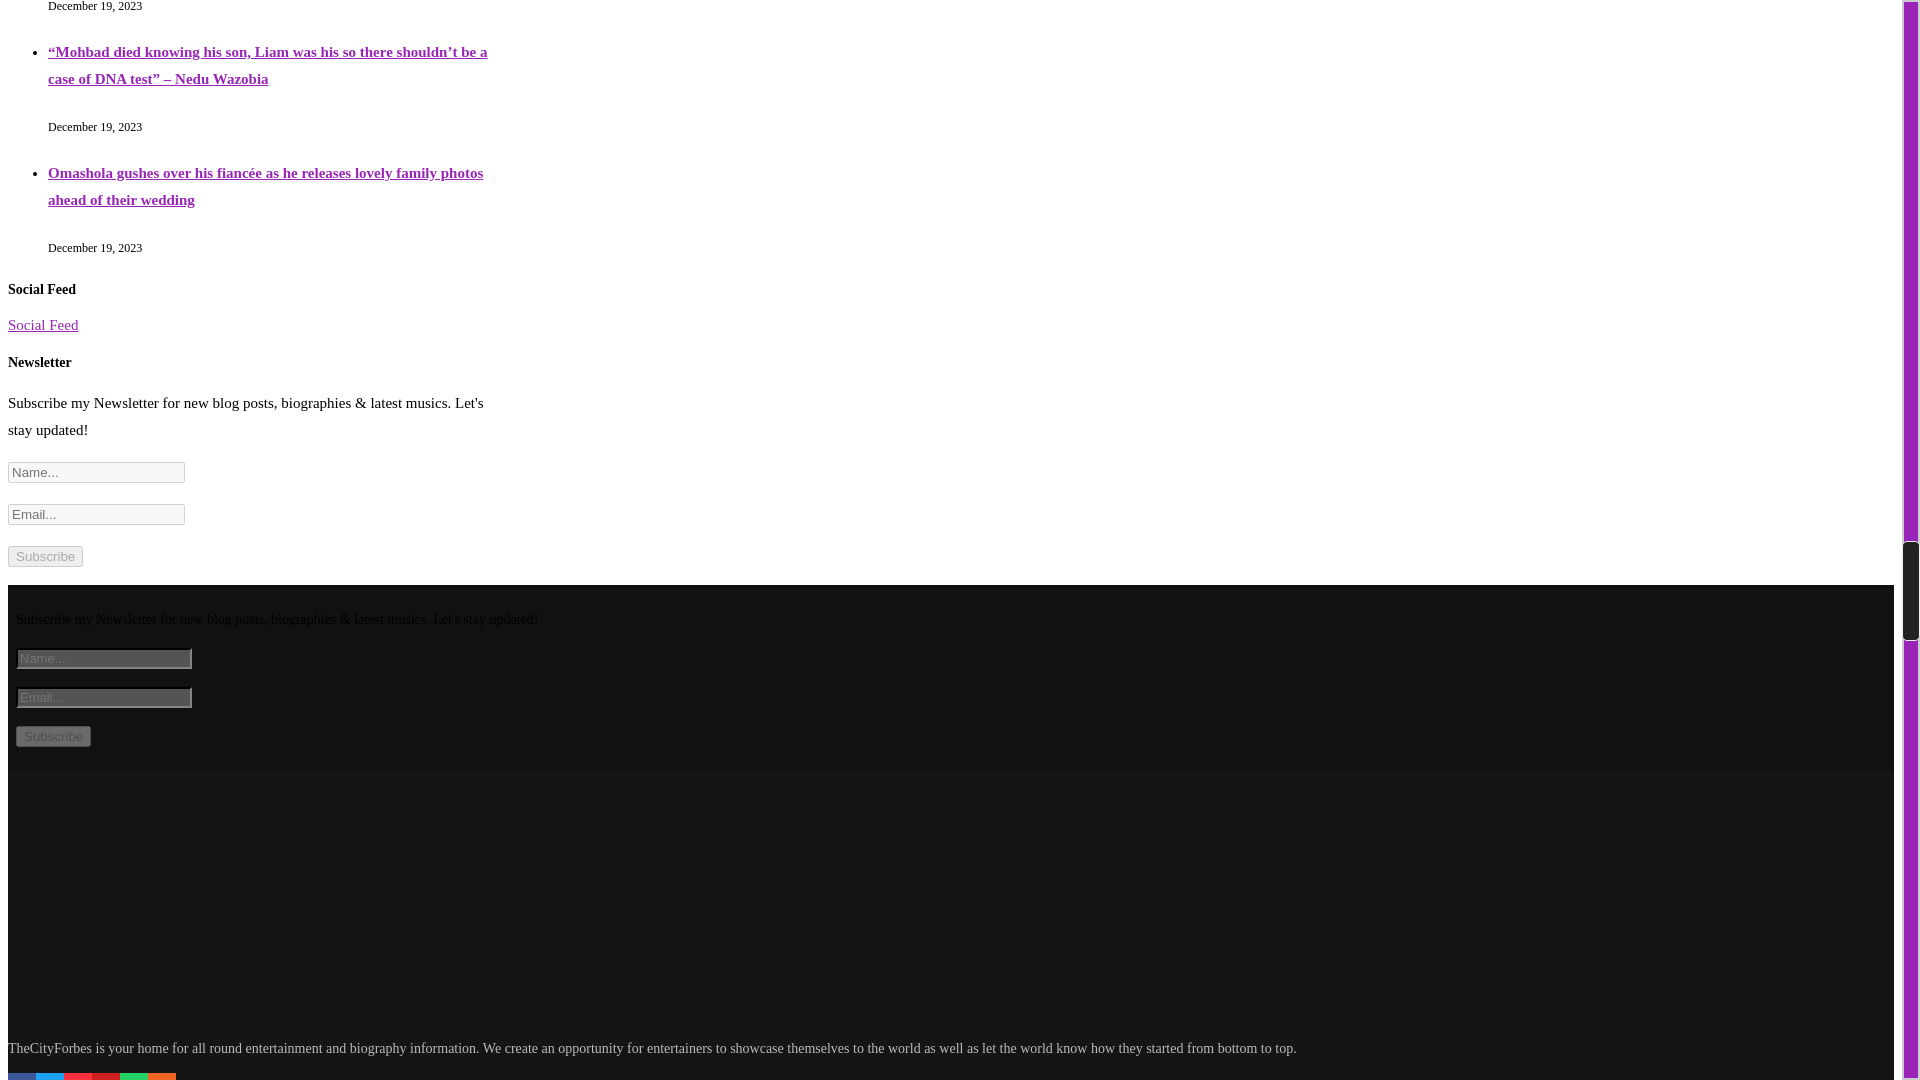 This screenshot has height=1080, width=1920. Describe the element at coordinates (44, 556) in the screenshot. I see `Subscribe` at that location.